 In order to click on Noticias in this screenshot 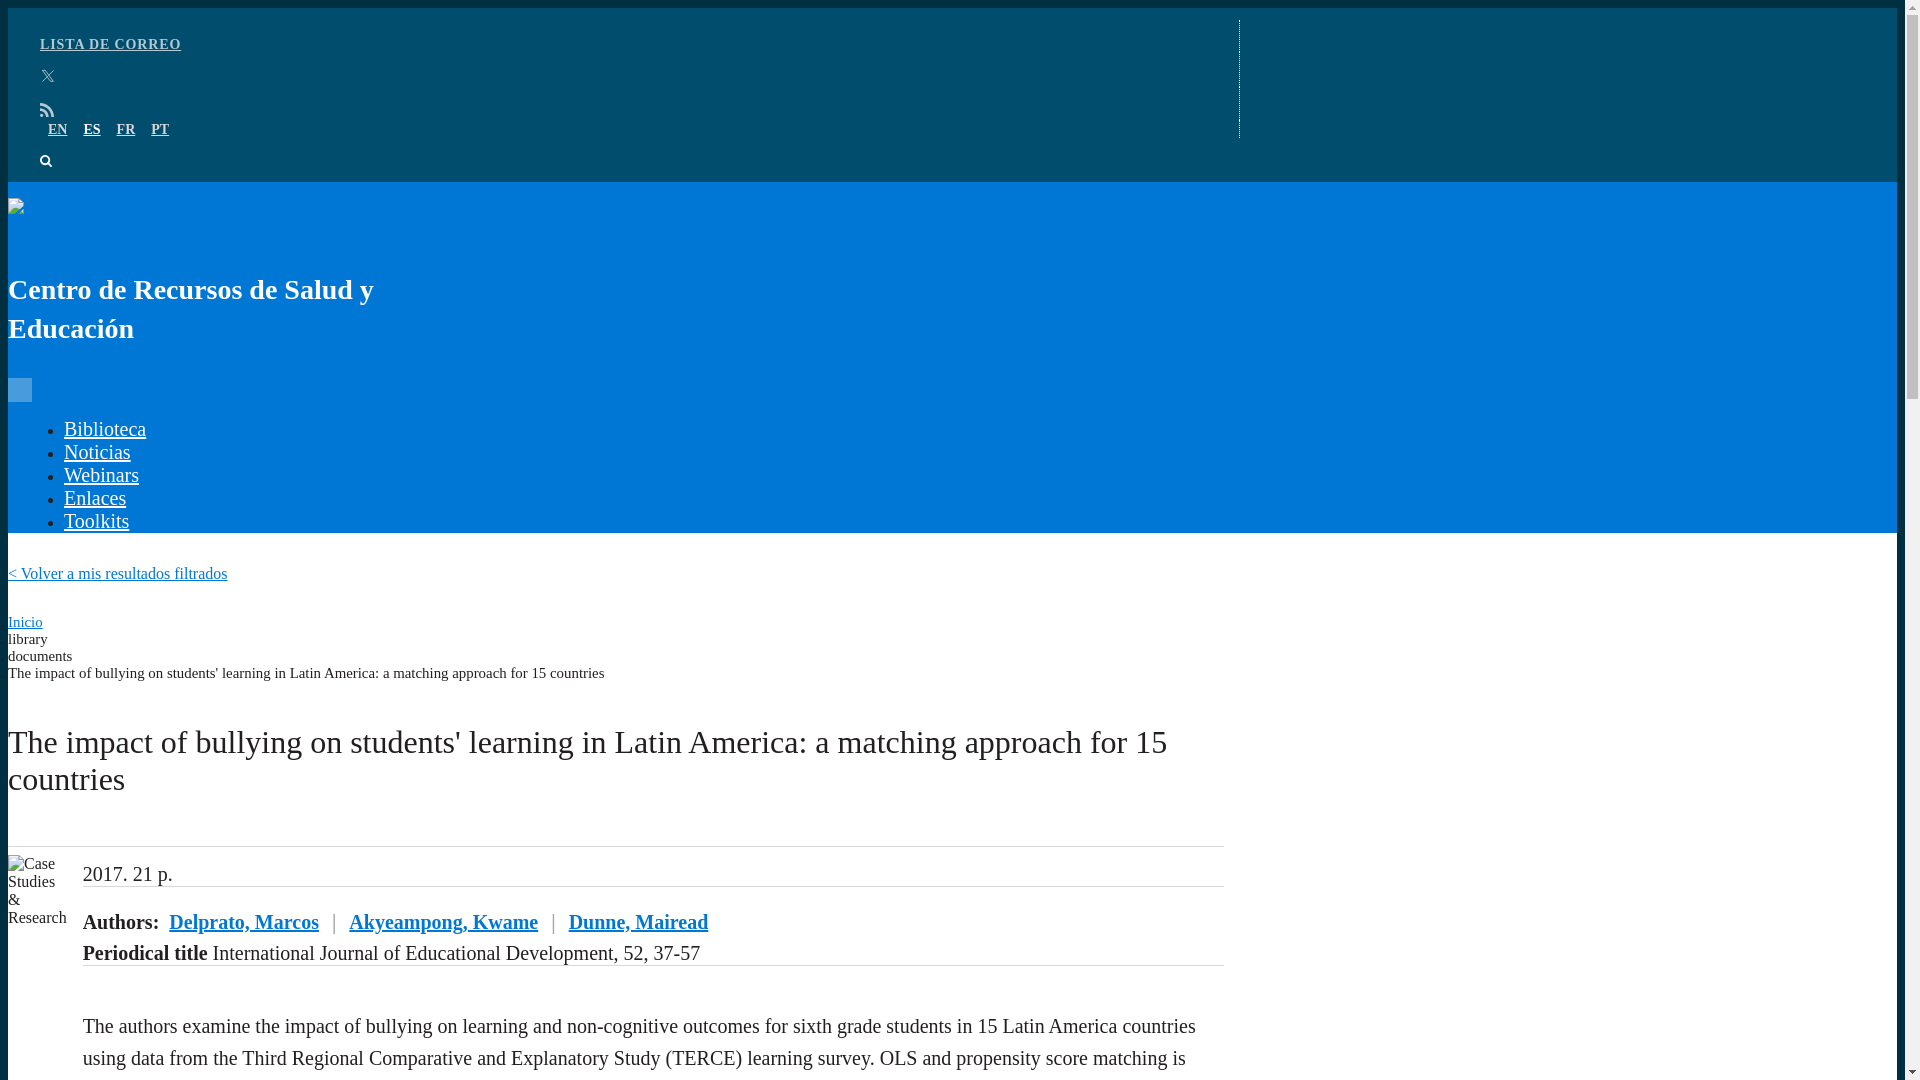, I will do `click(96, 452)`.